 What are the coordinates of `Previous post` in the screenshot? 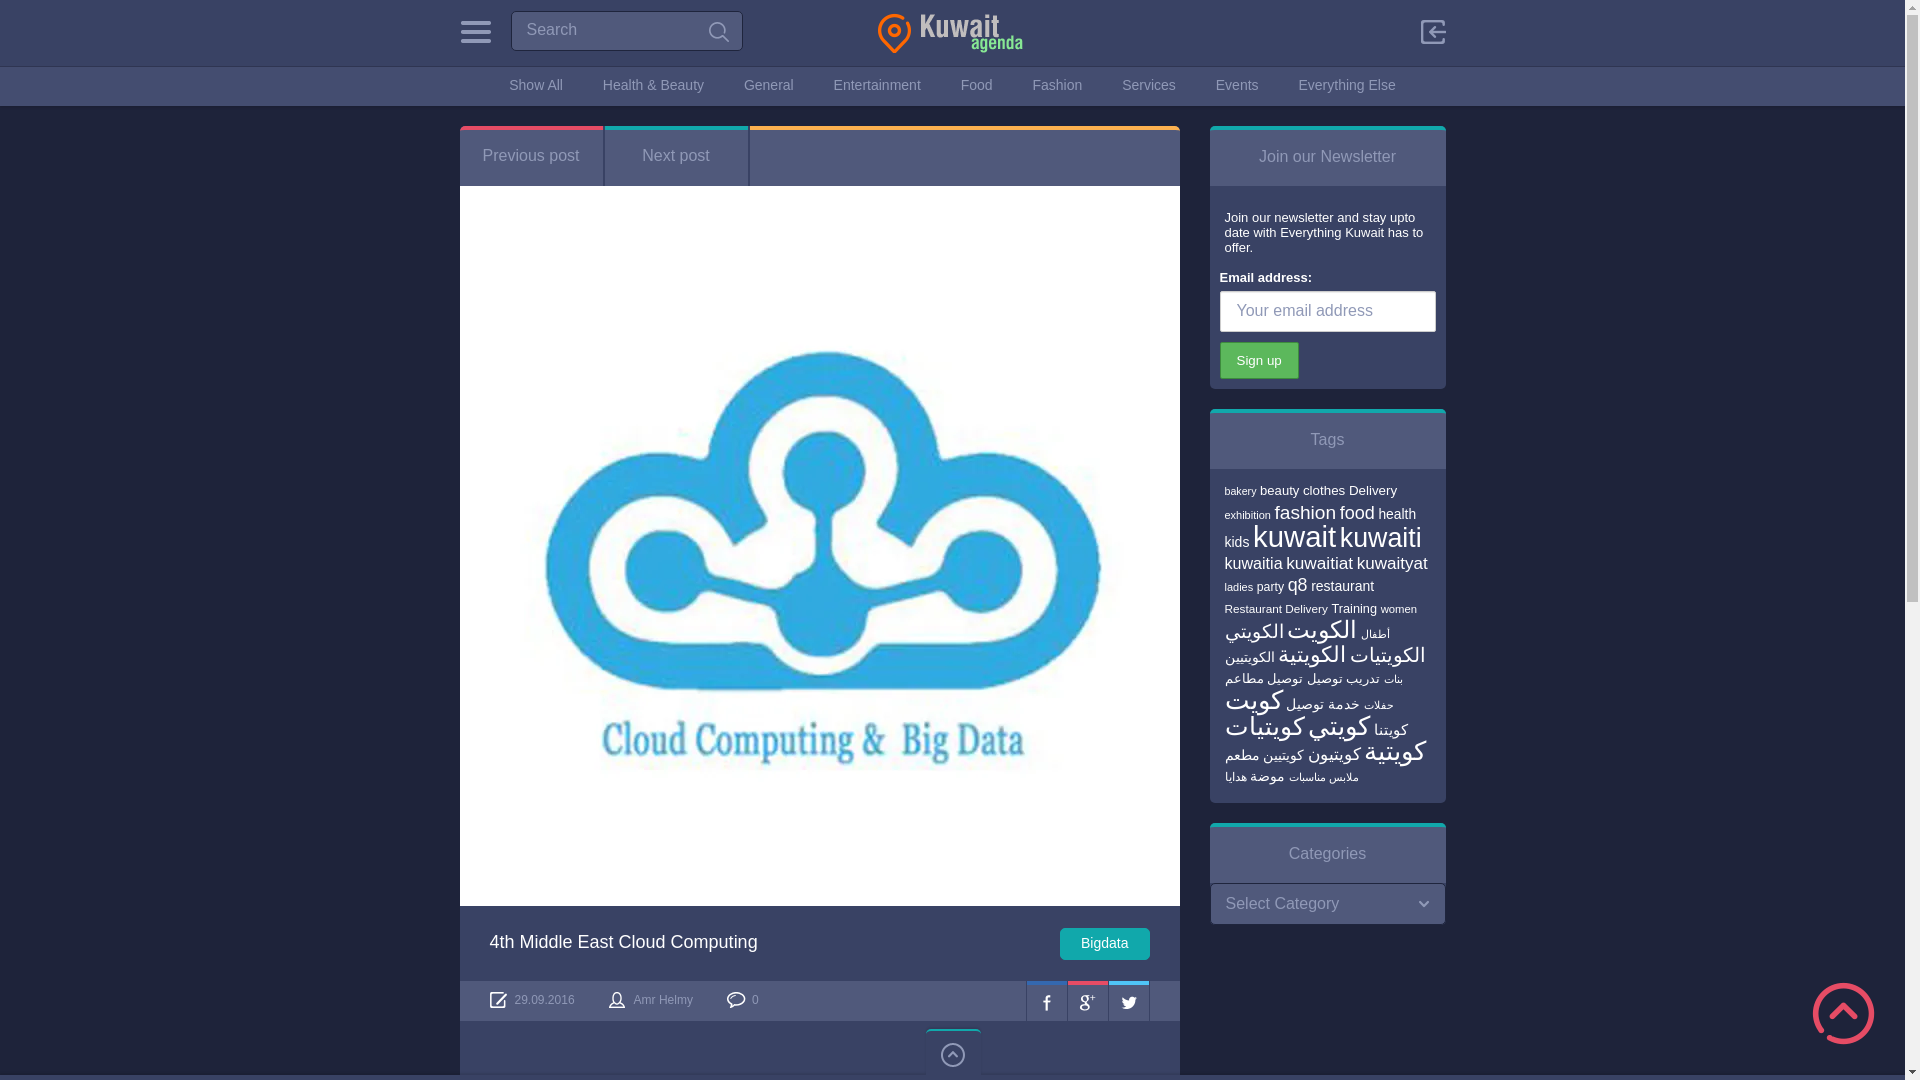 It's located at (531, 156).